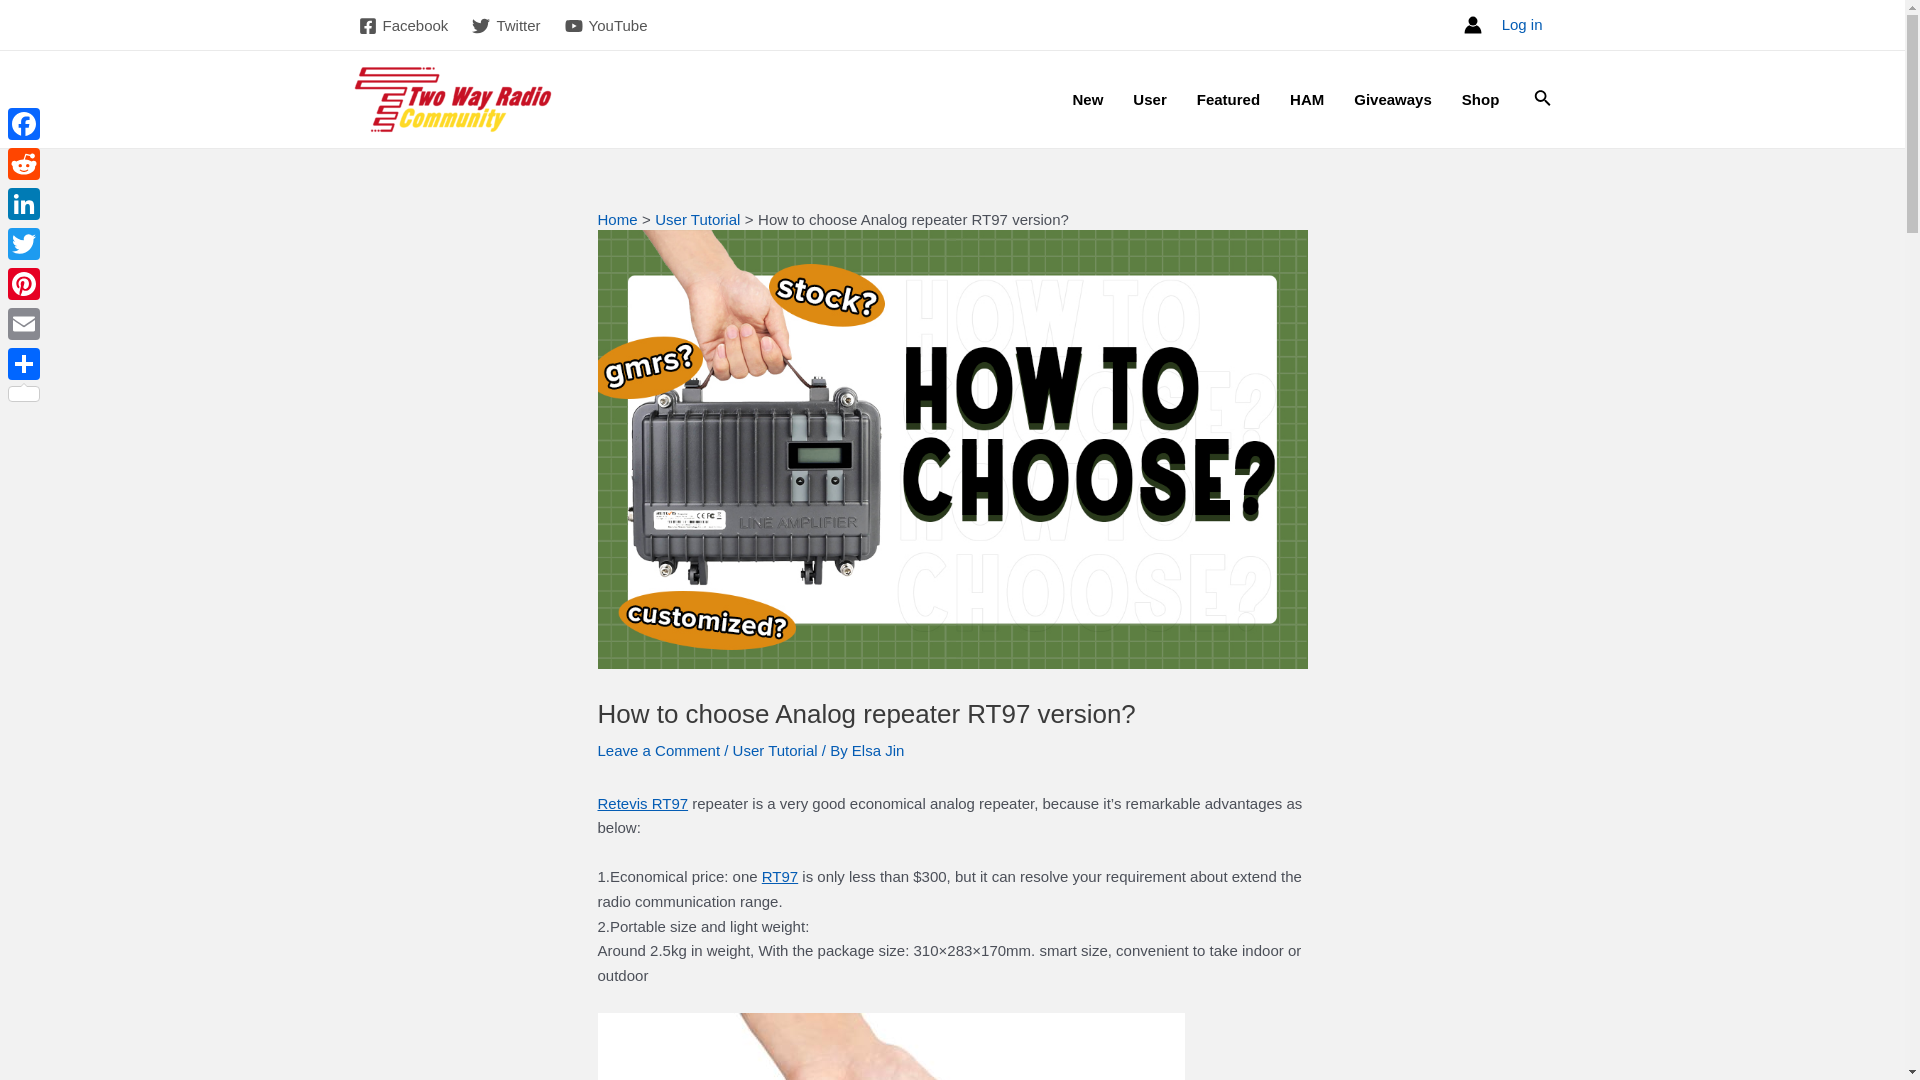 Image resolution: width=1920 pixels, height=1080 pixels. What do you see at coordinates (402, 26) in the screenshot?
I see `Facebook` at bounding box center [402, 26].